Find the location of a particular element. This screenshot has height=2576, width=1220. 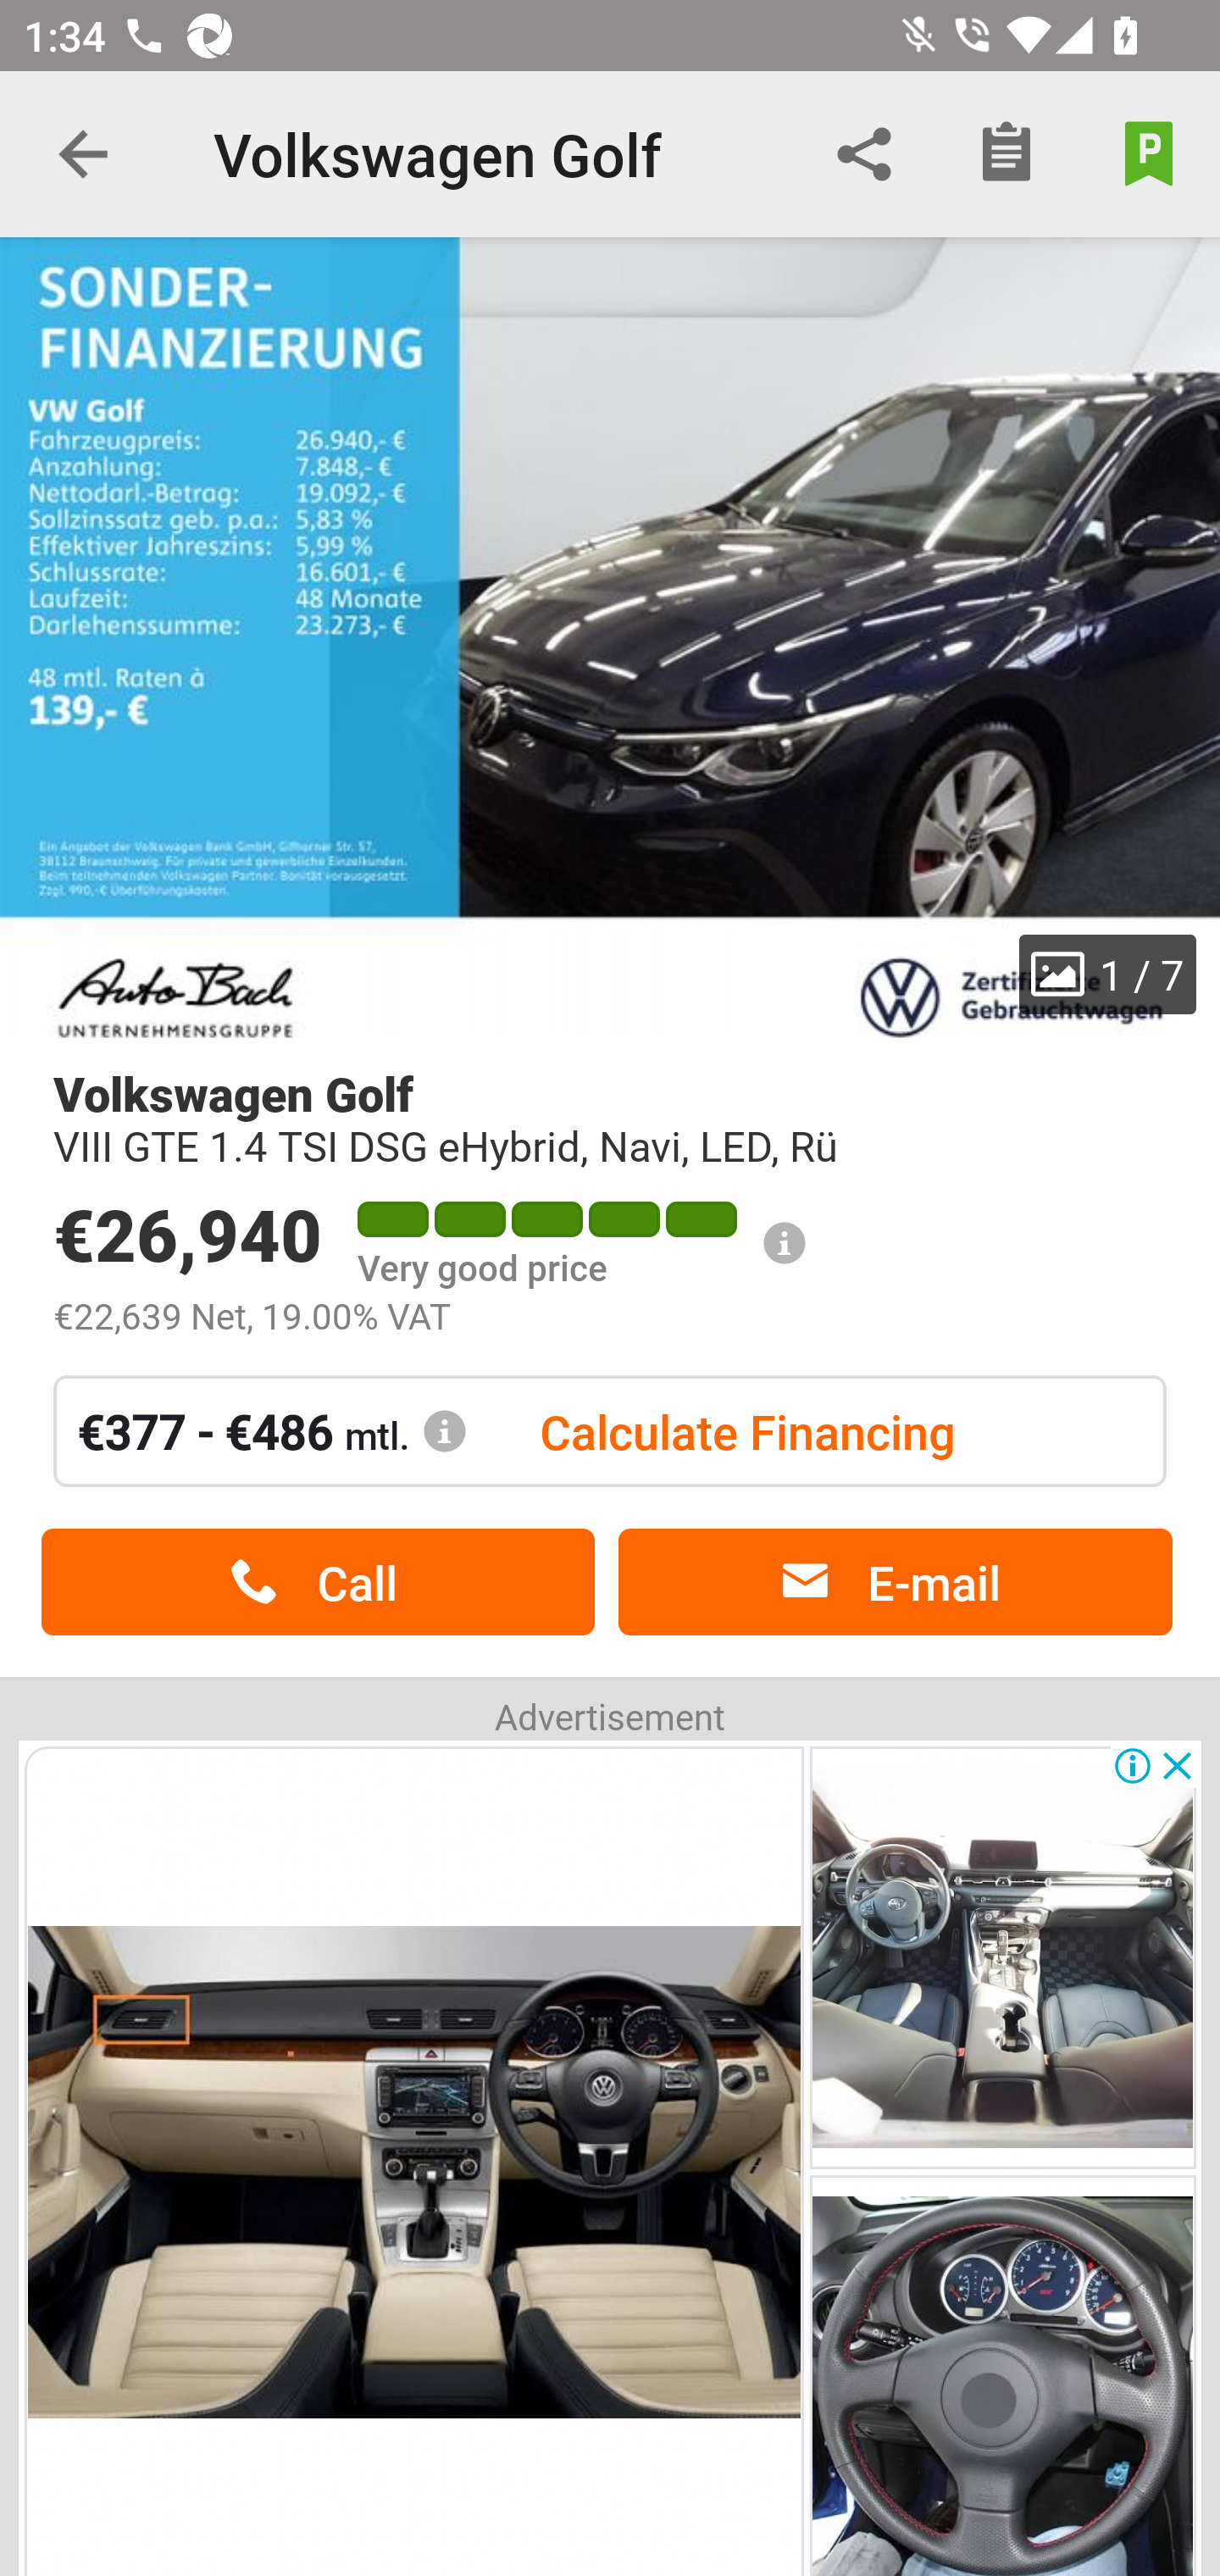

Checklist is located at coordinates (1006, 154).